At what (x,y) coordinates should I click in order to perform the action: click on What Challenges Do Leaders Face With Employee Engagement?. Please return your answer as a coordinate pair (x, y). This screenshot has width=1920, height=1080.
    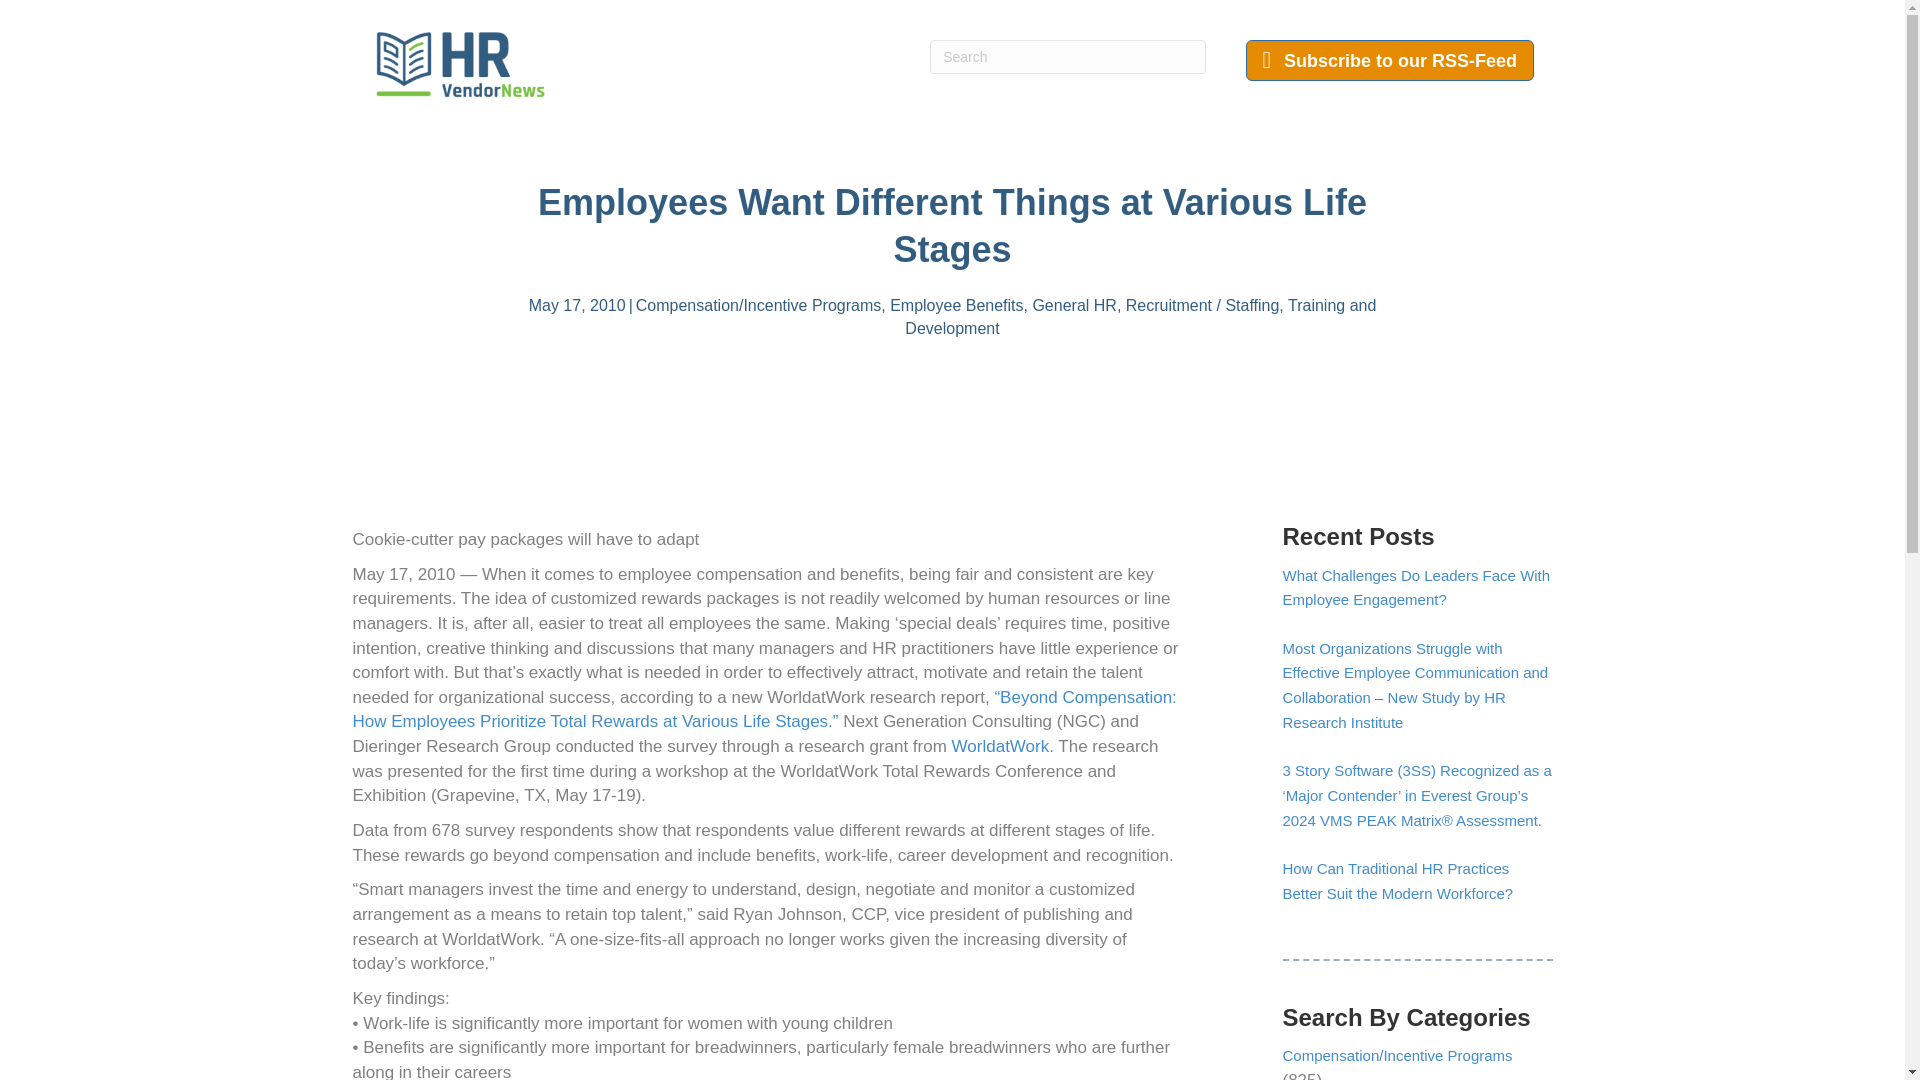
    Looking at the image, I should click on (1416, 588).